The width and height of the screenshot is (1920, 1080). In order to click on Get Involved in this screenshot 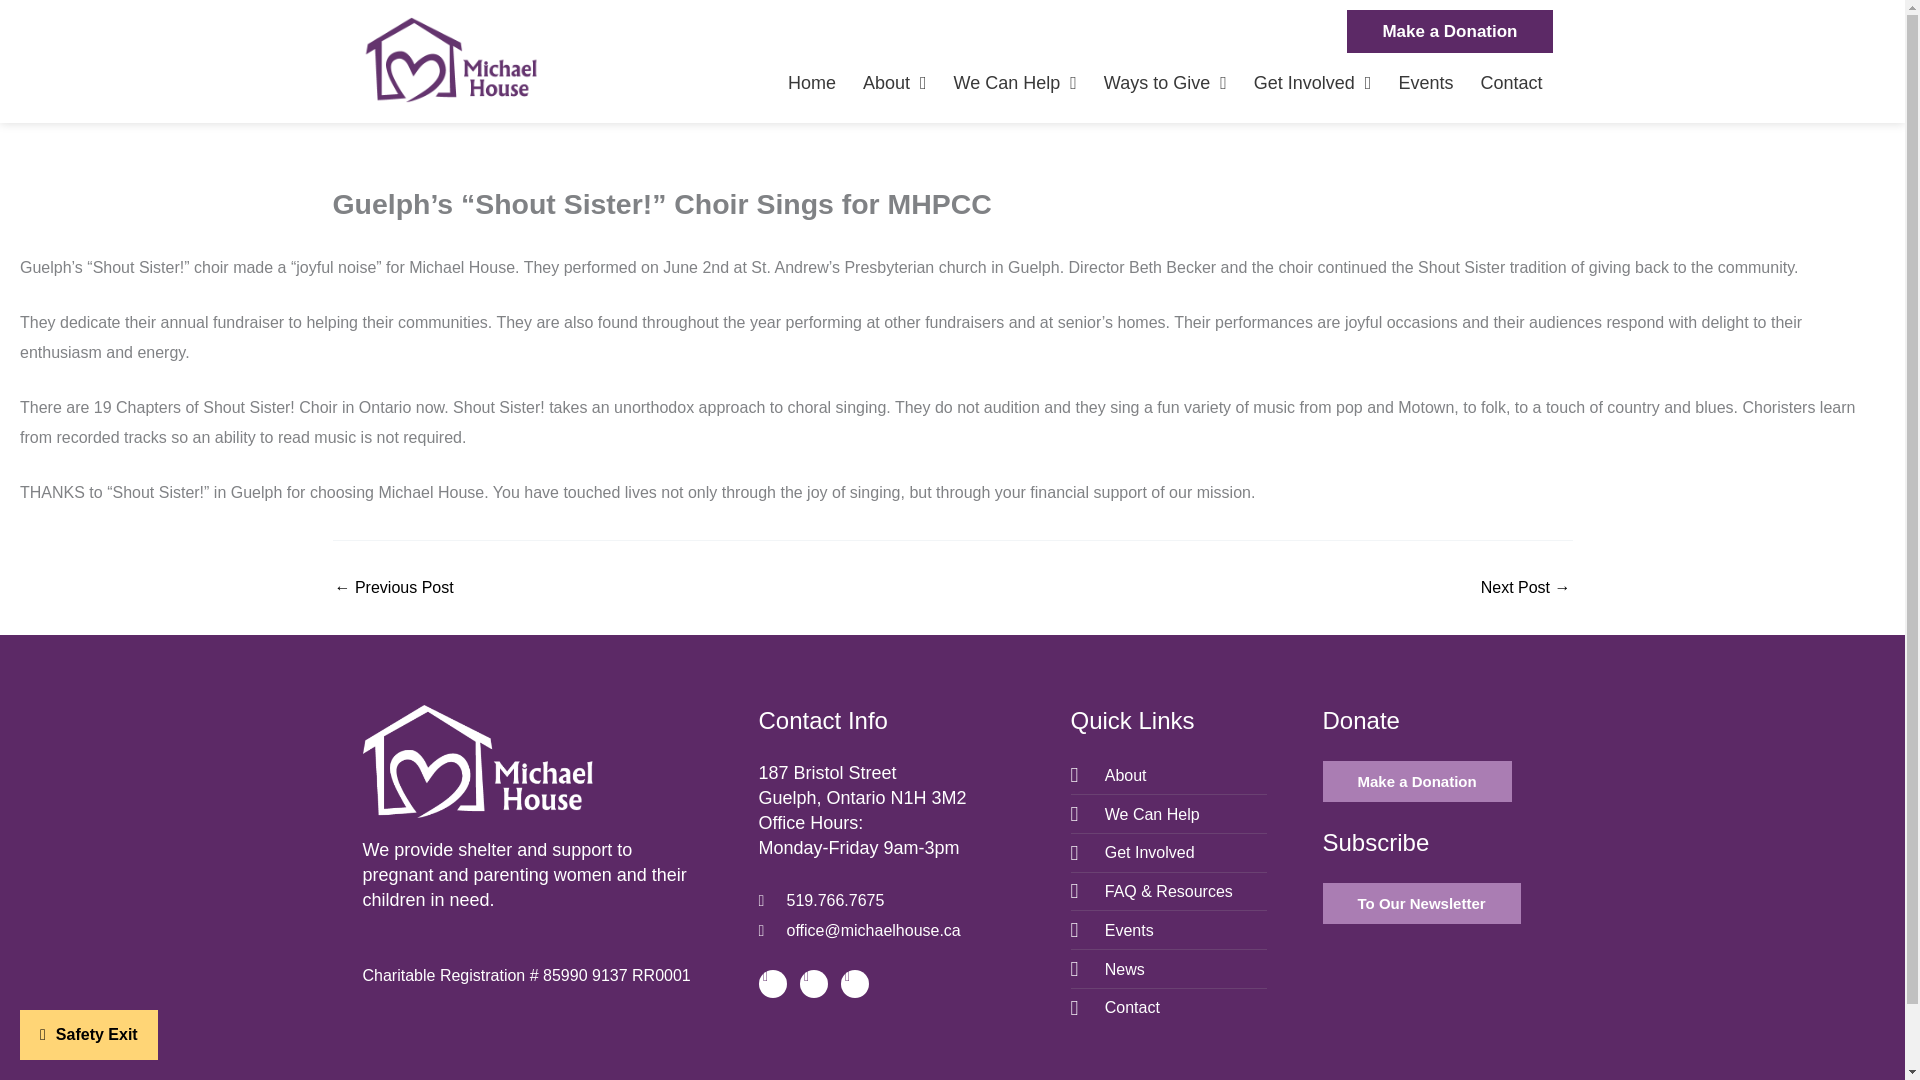, I will do `click(1312, 82)`.